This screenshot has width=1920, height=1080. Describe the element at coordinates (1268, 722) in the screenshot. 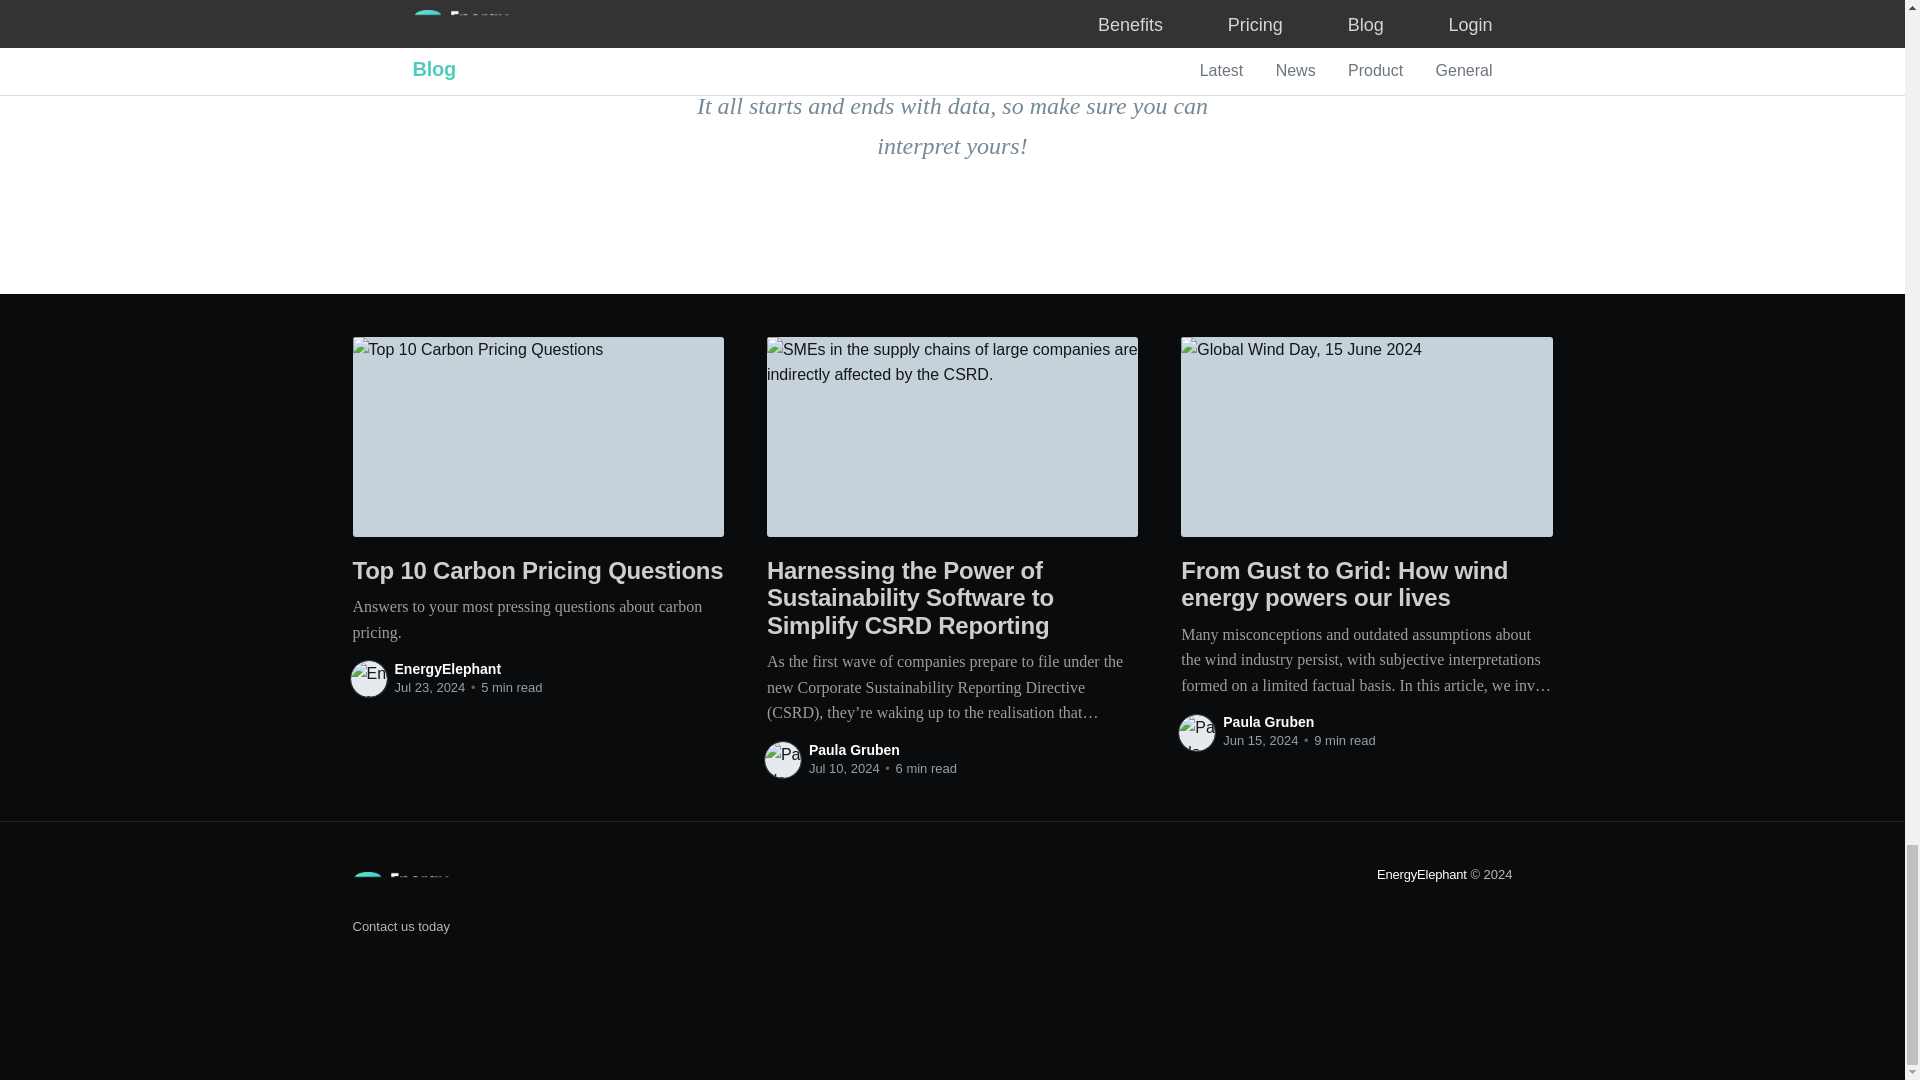

I see `Paula Gruben` at that location.